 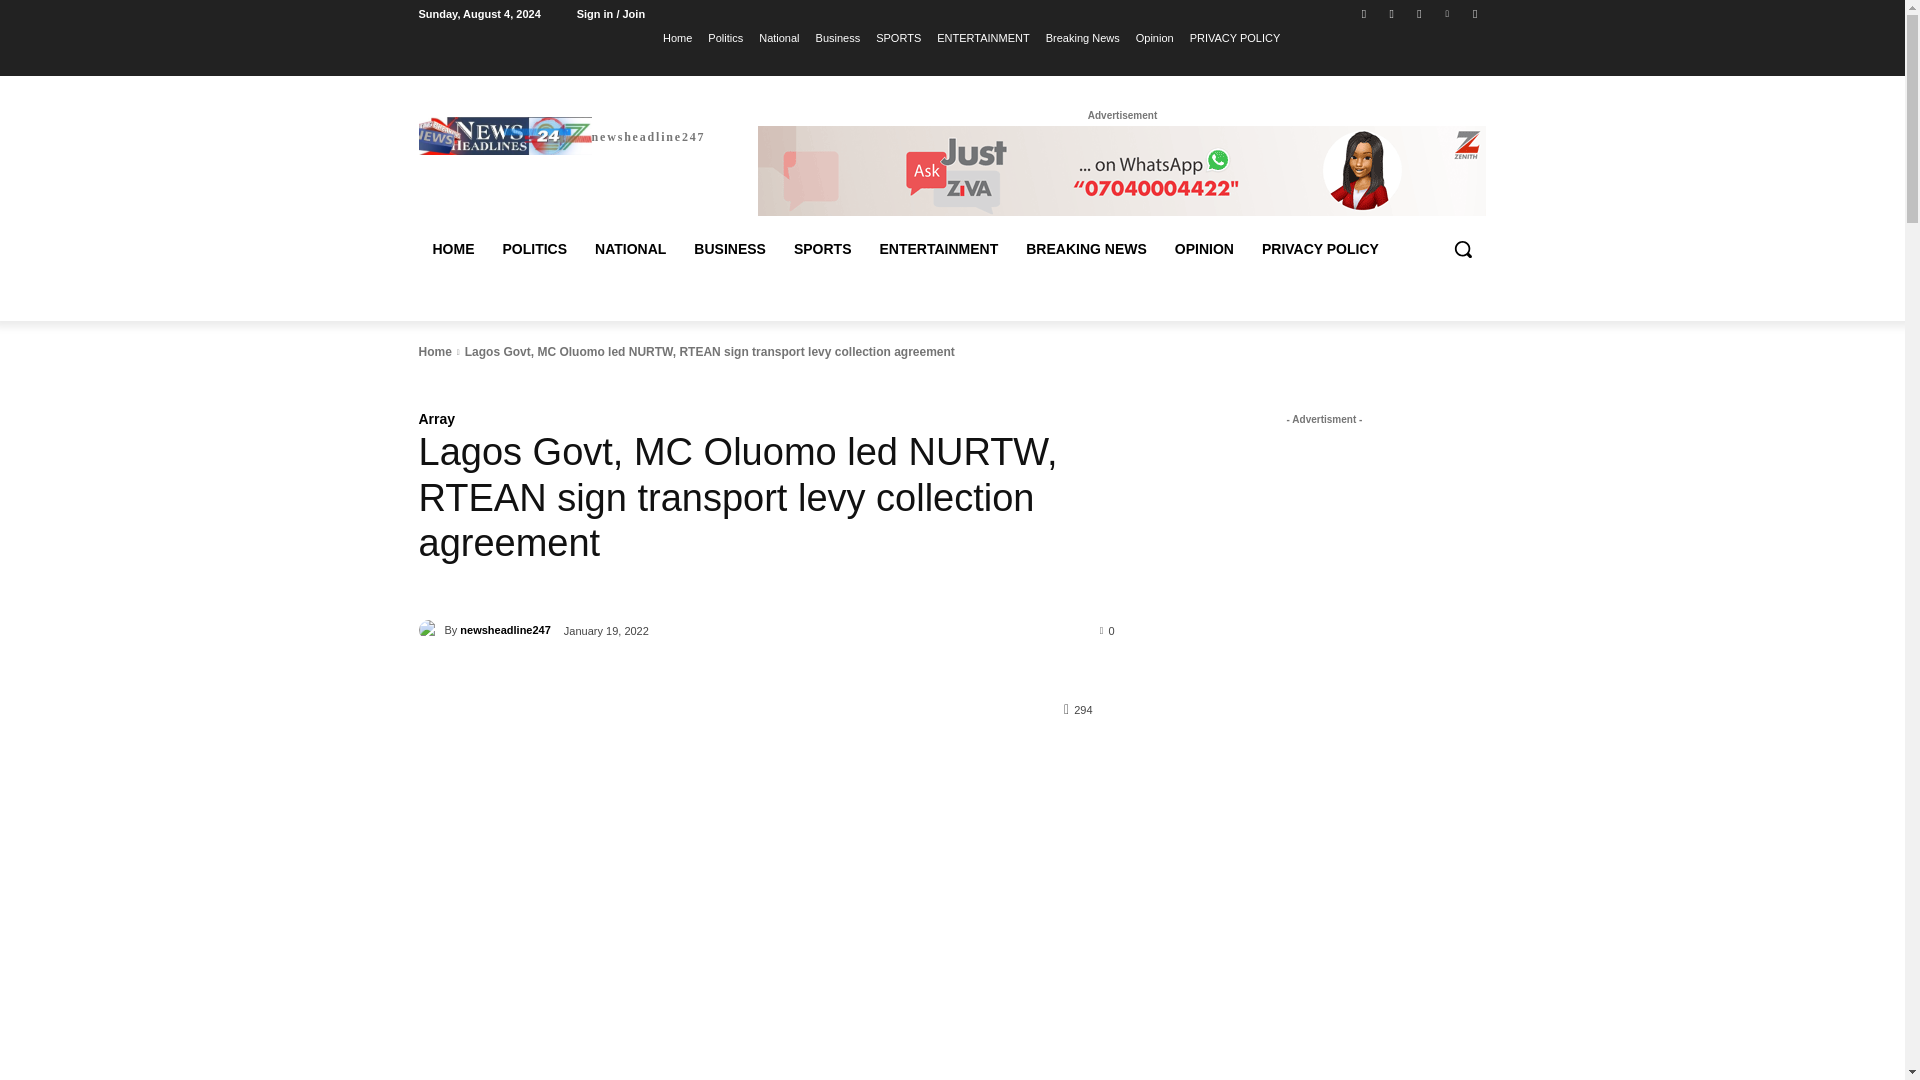 What do you see at coordinates (838, 37) in the screenshot?
I see `Business` at bounding box center [838, 37].